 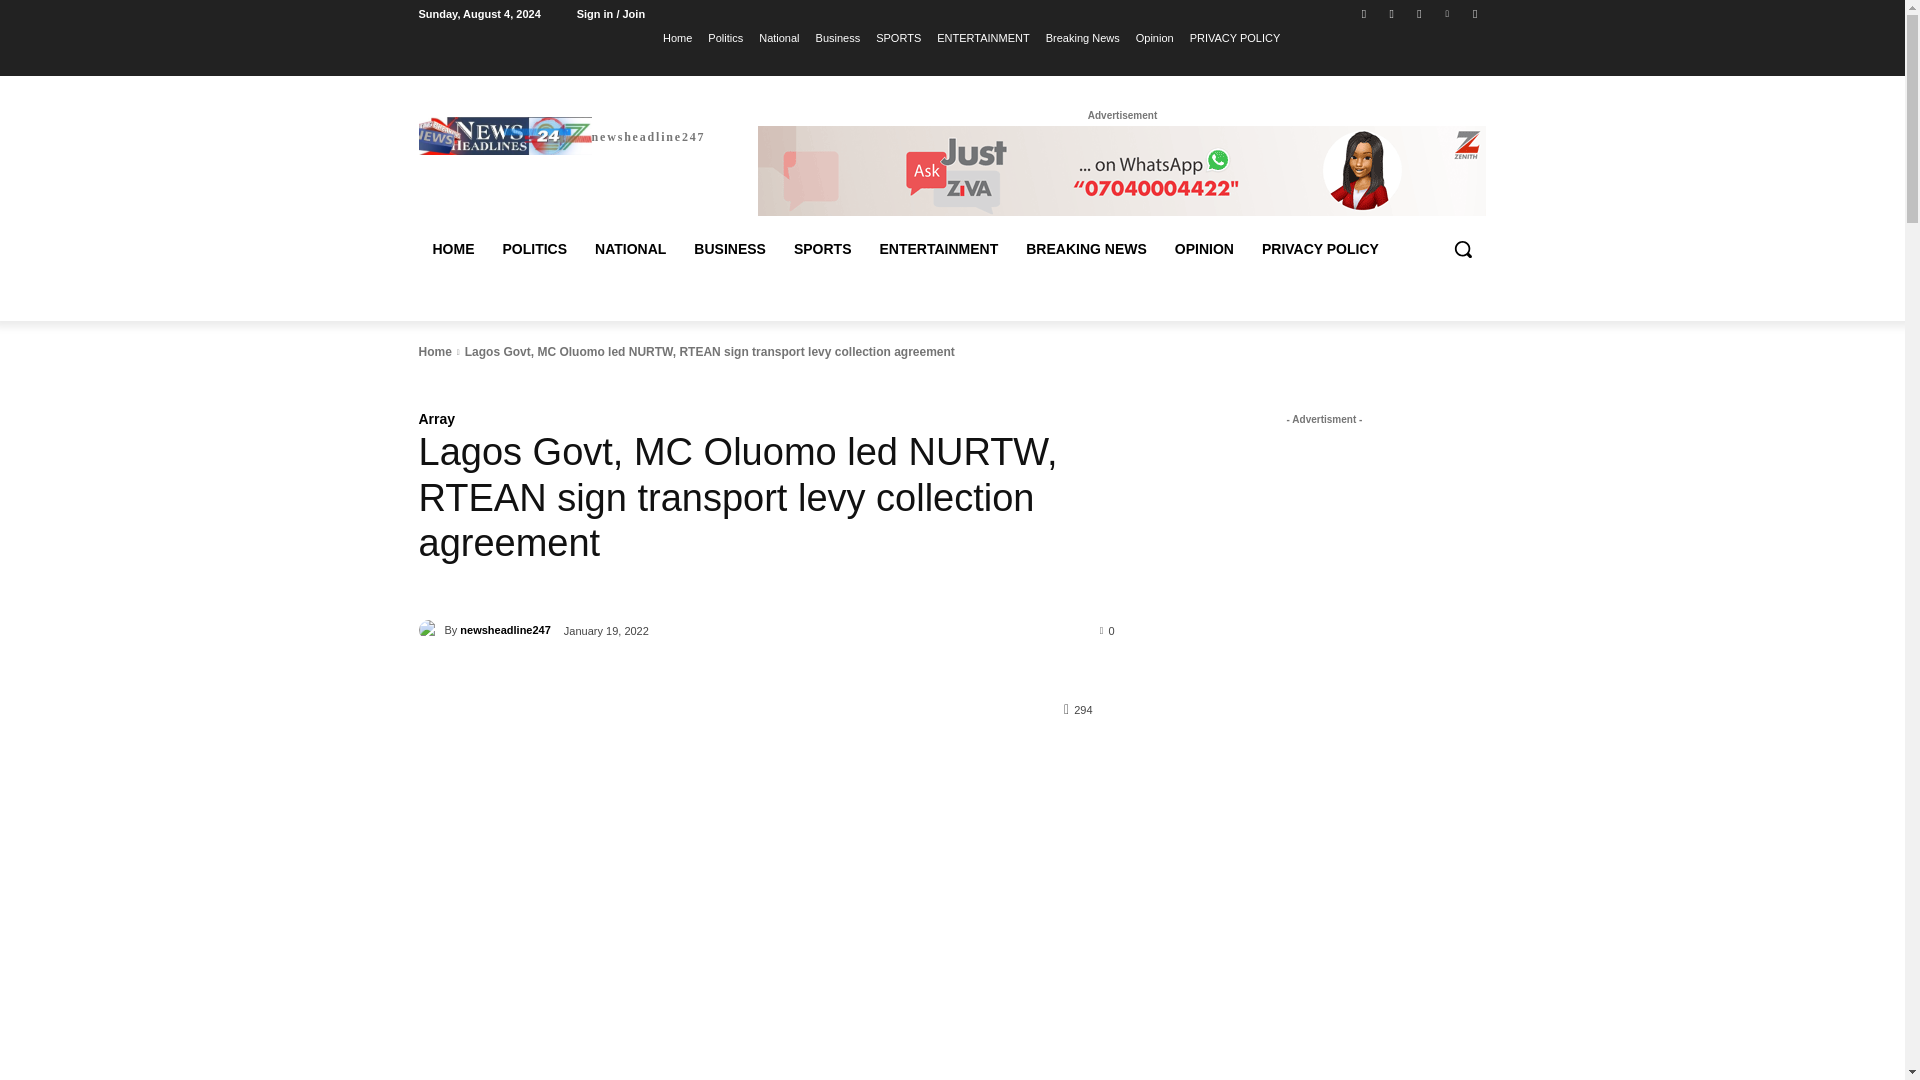 What do you see at coordinates (838, 37) in the screenshot?
I see `Business` at bounding box center [838, 37].